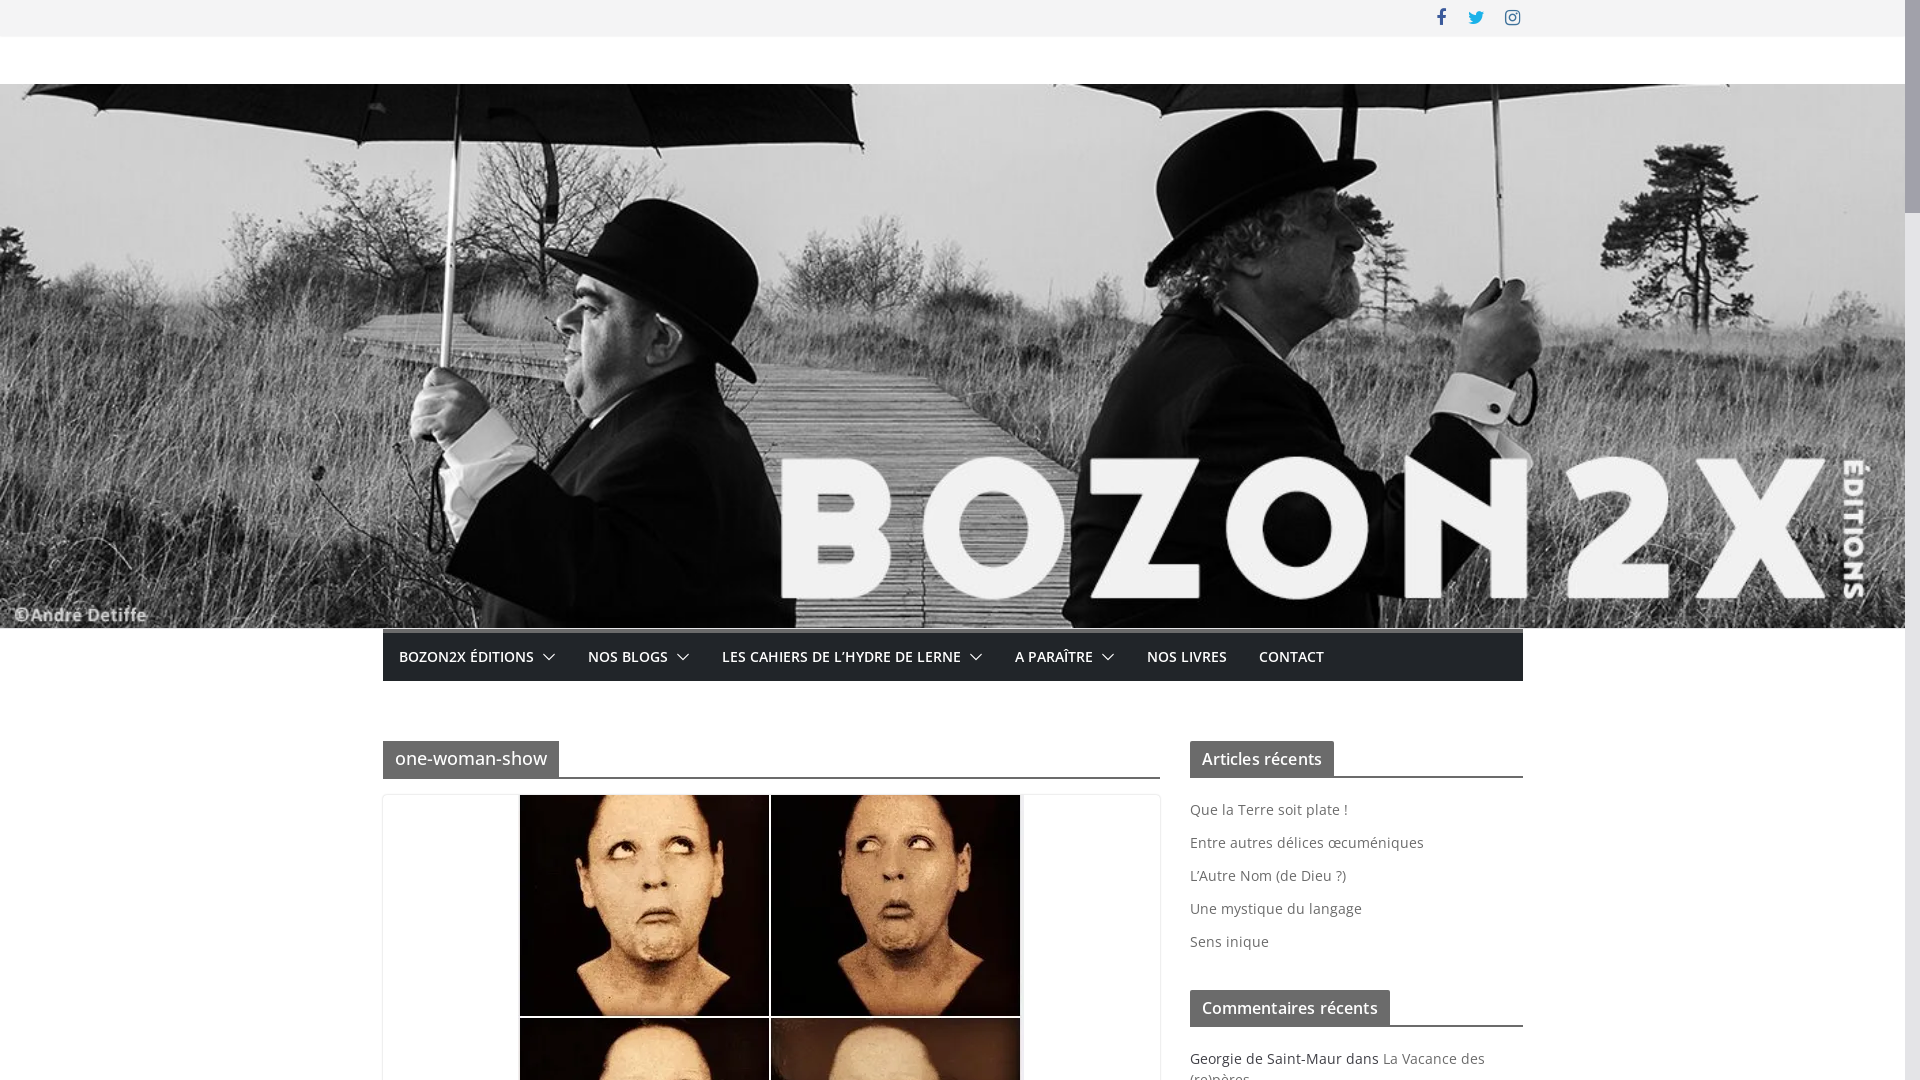 Image resolution: width=1920 pixels, height=1080 pixels. I want to click on NOS BLOGS, so click(628, 657).